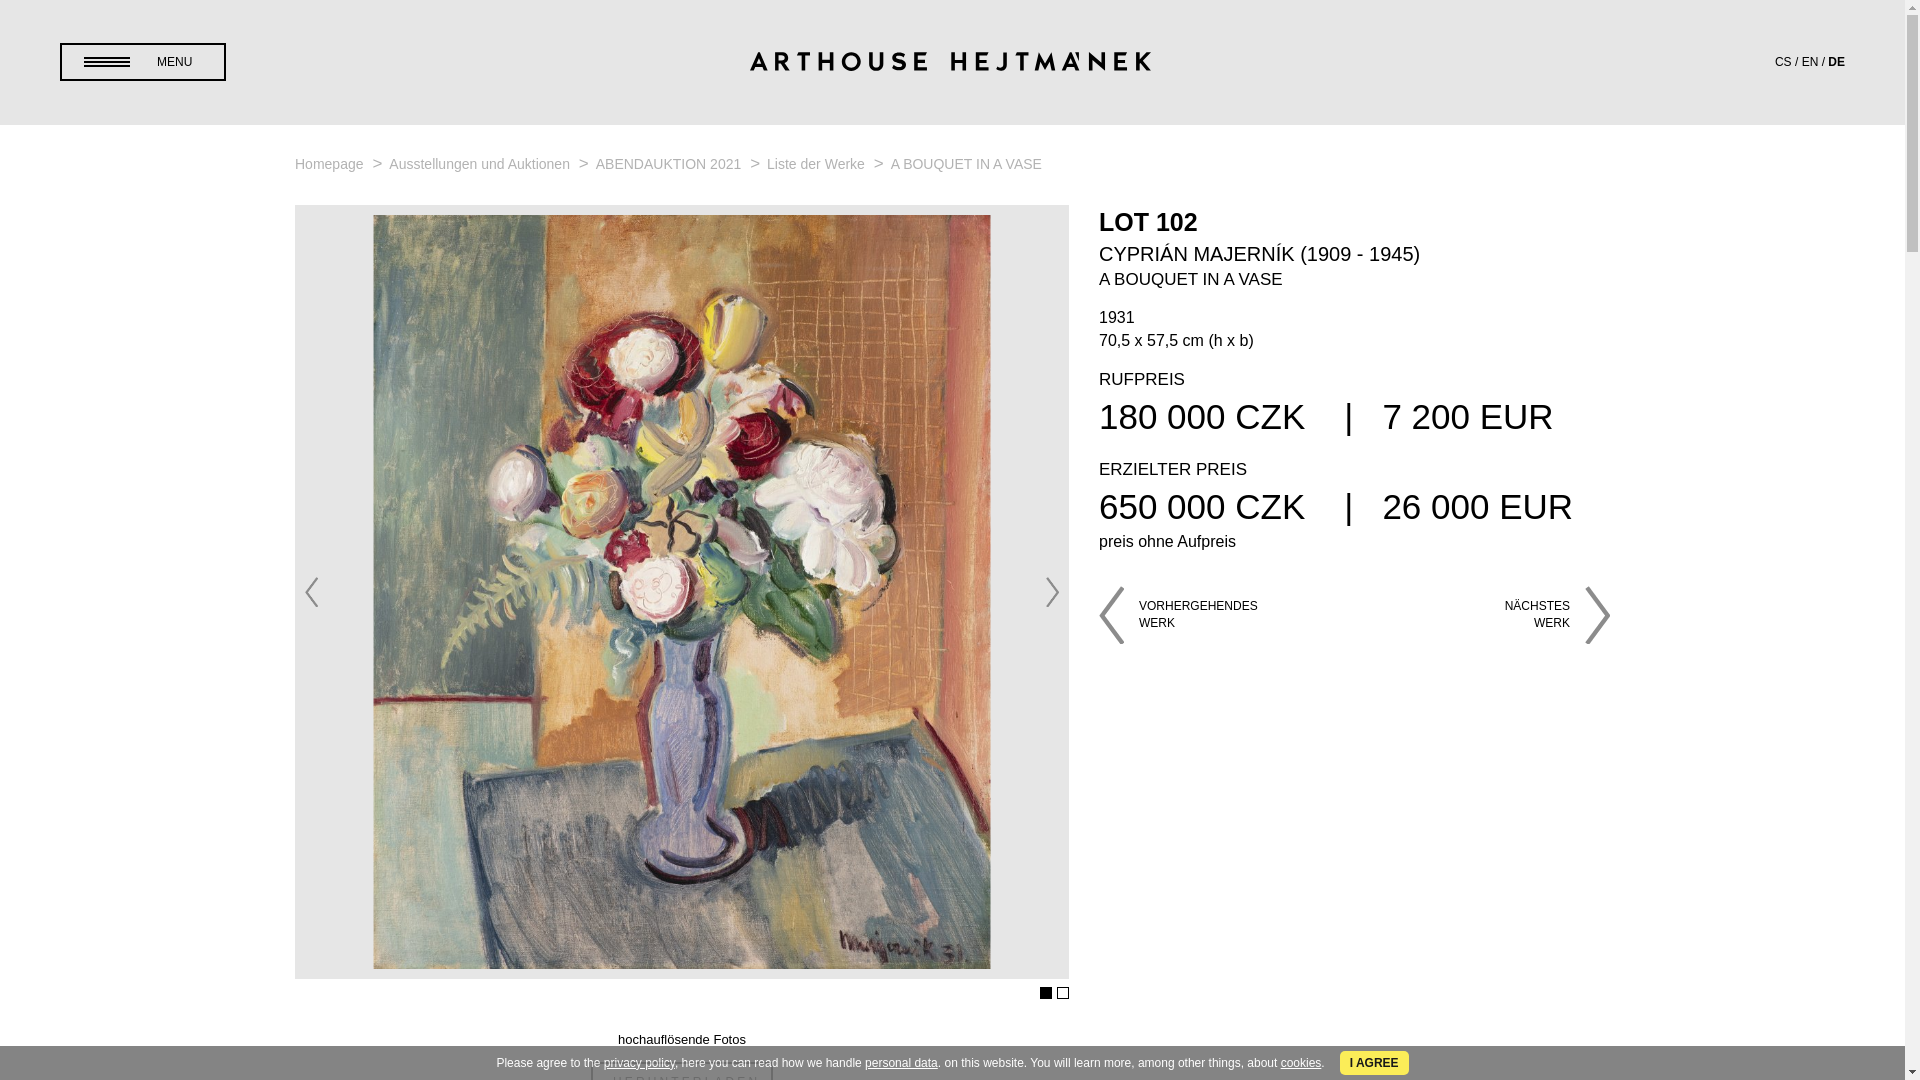 The height and width of the screenshot is (1080, 1920). Describe the element at coordinates (1810, 62) in the screenshot. I see `EN` at that location.